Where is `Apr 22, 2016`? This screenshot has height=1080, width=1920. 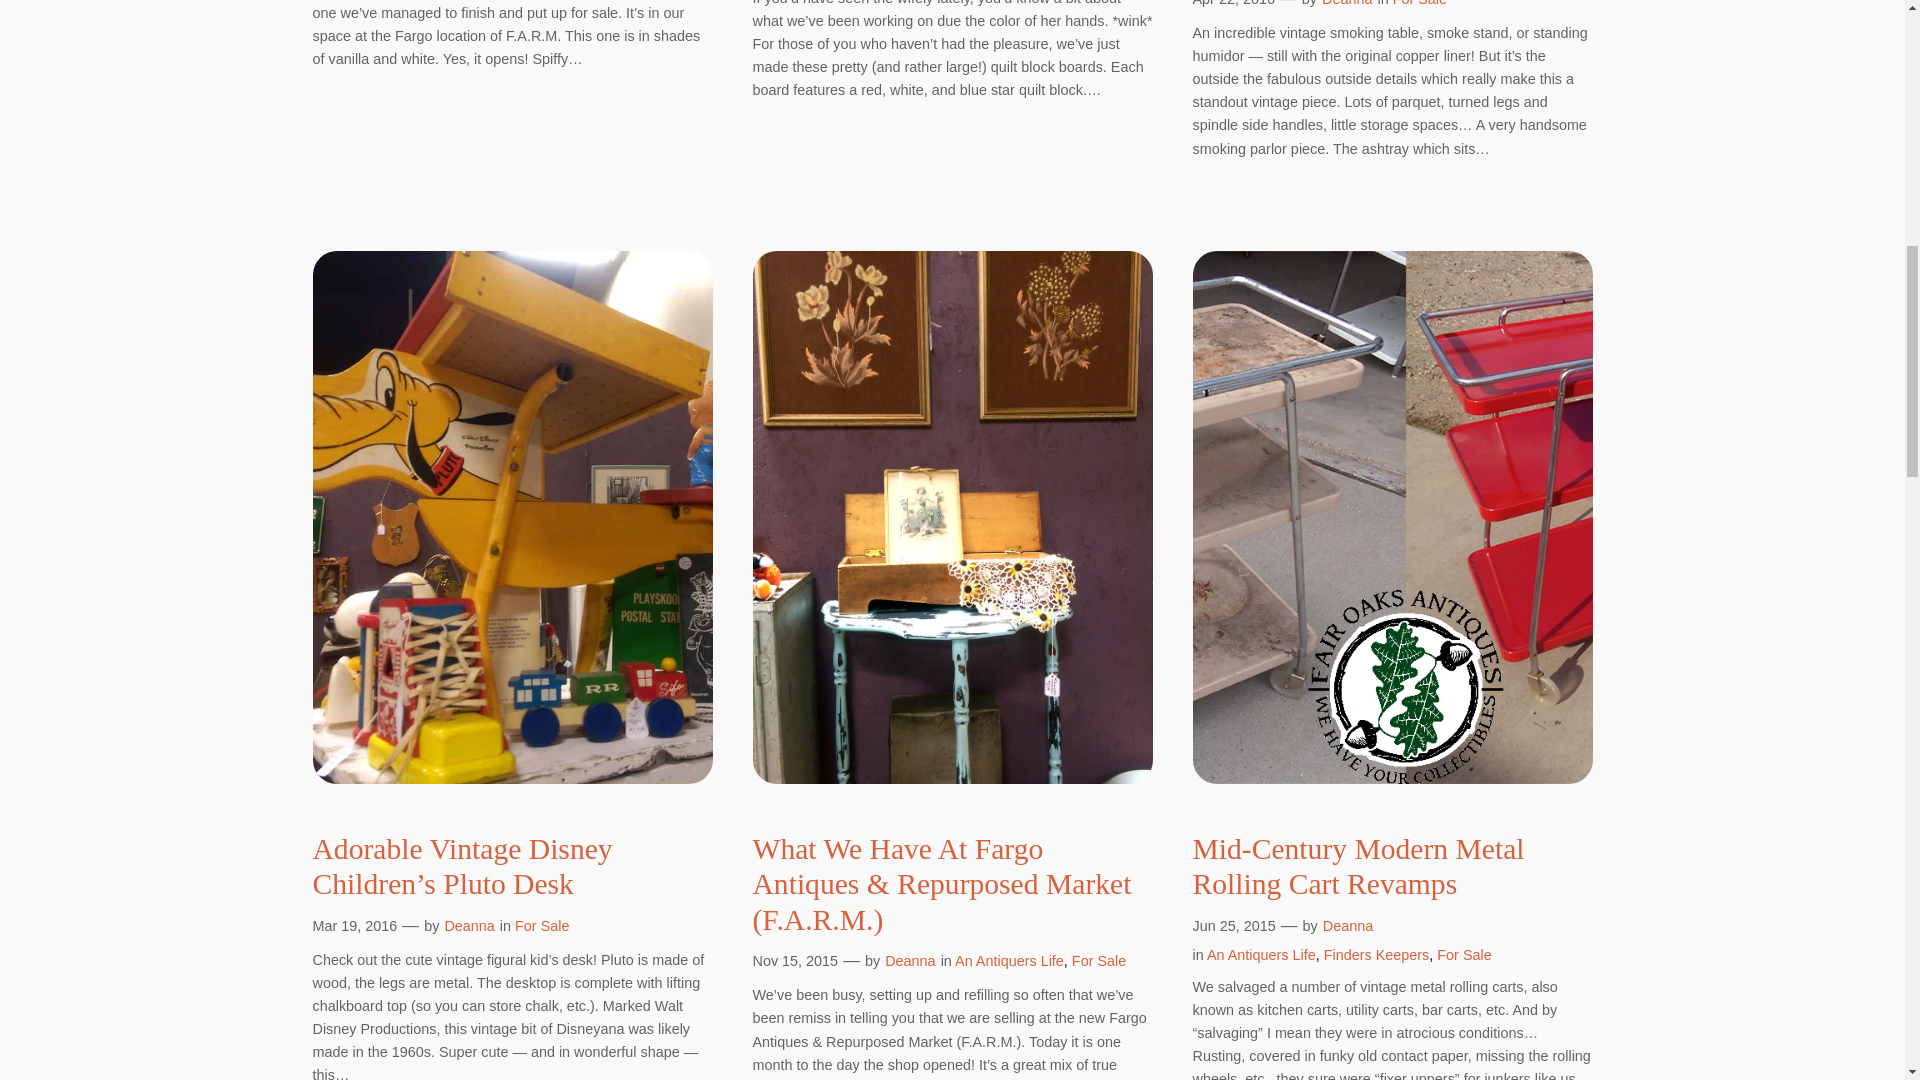 Apr 22, 2016 is located at coordinates (1233, 3).